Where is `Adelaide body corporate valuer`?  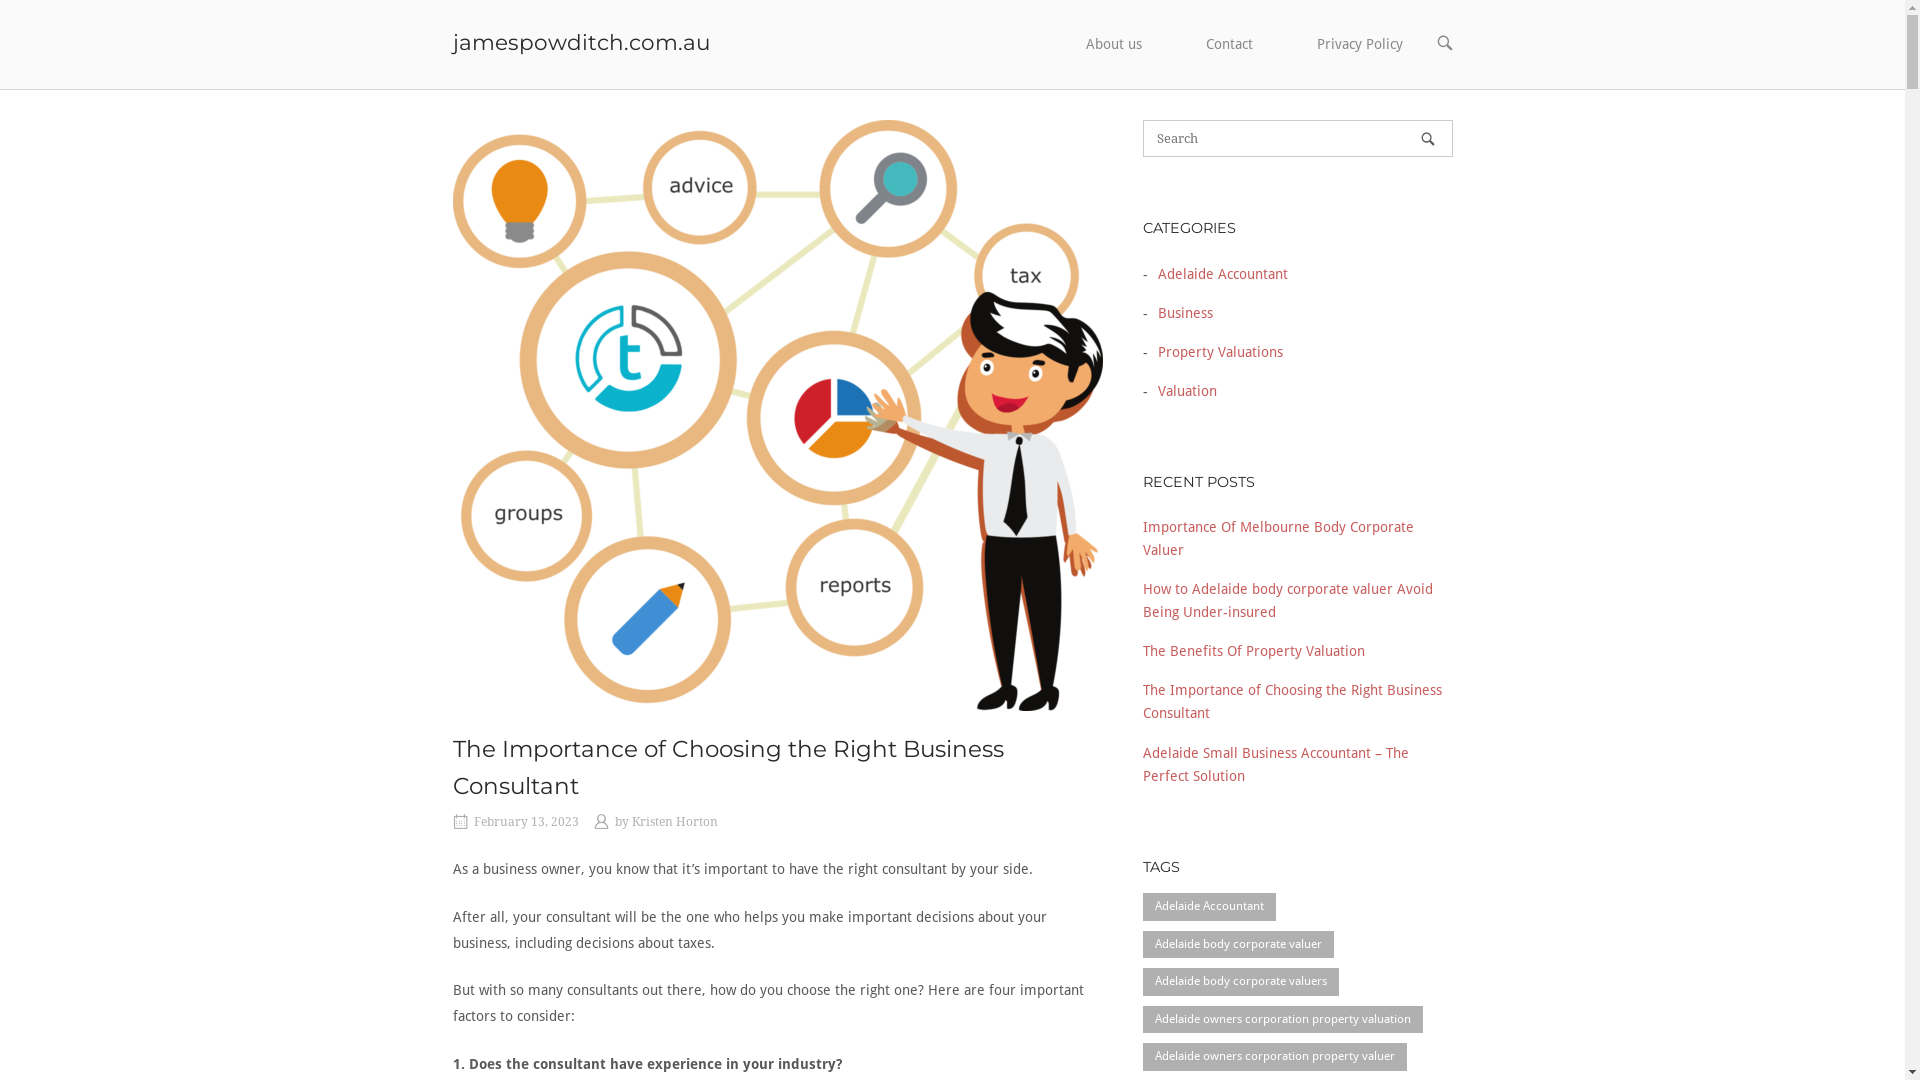 Adelaide body corporate valuer is located at coordinates (1238, 945).